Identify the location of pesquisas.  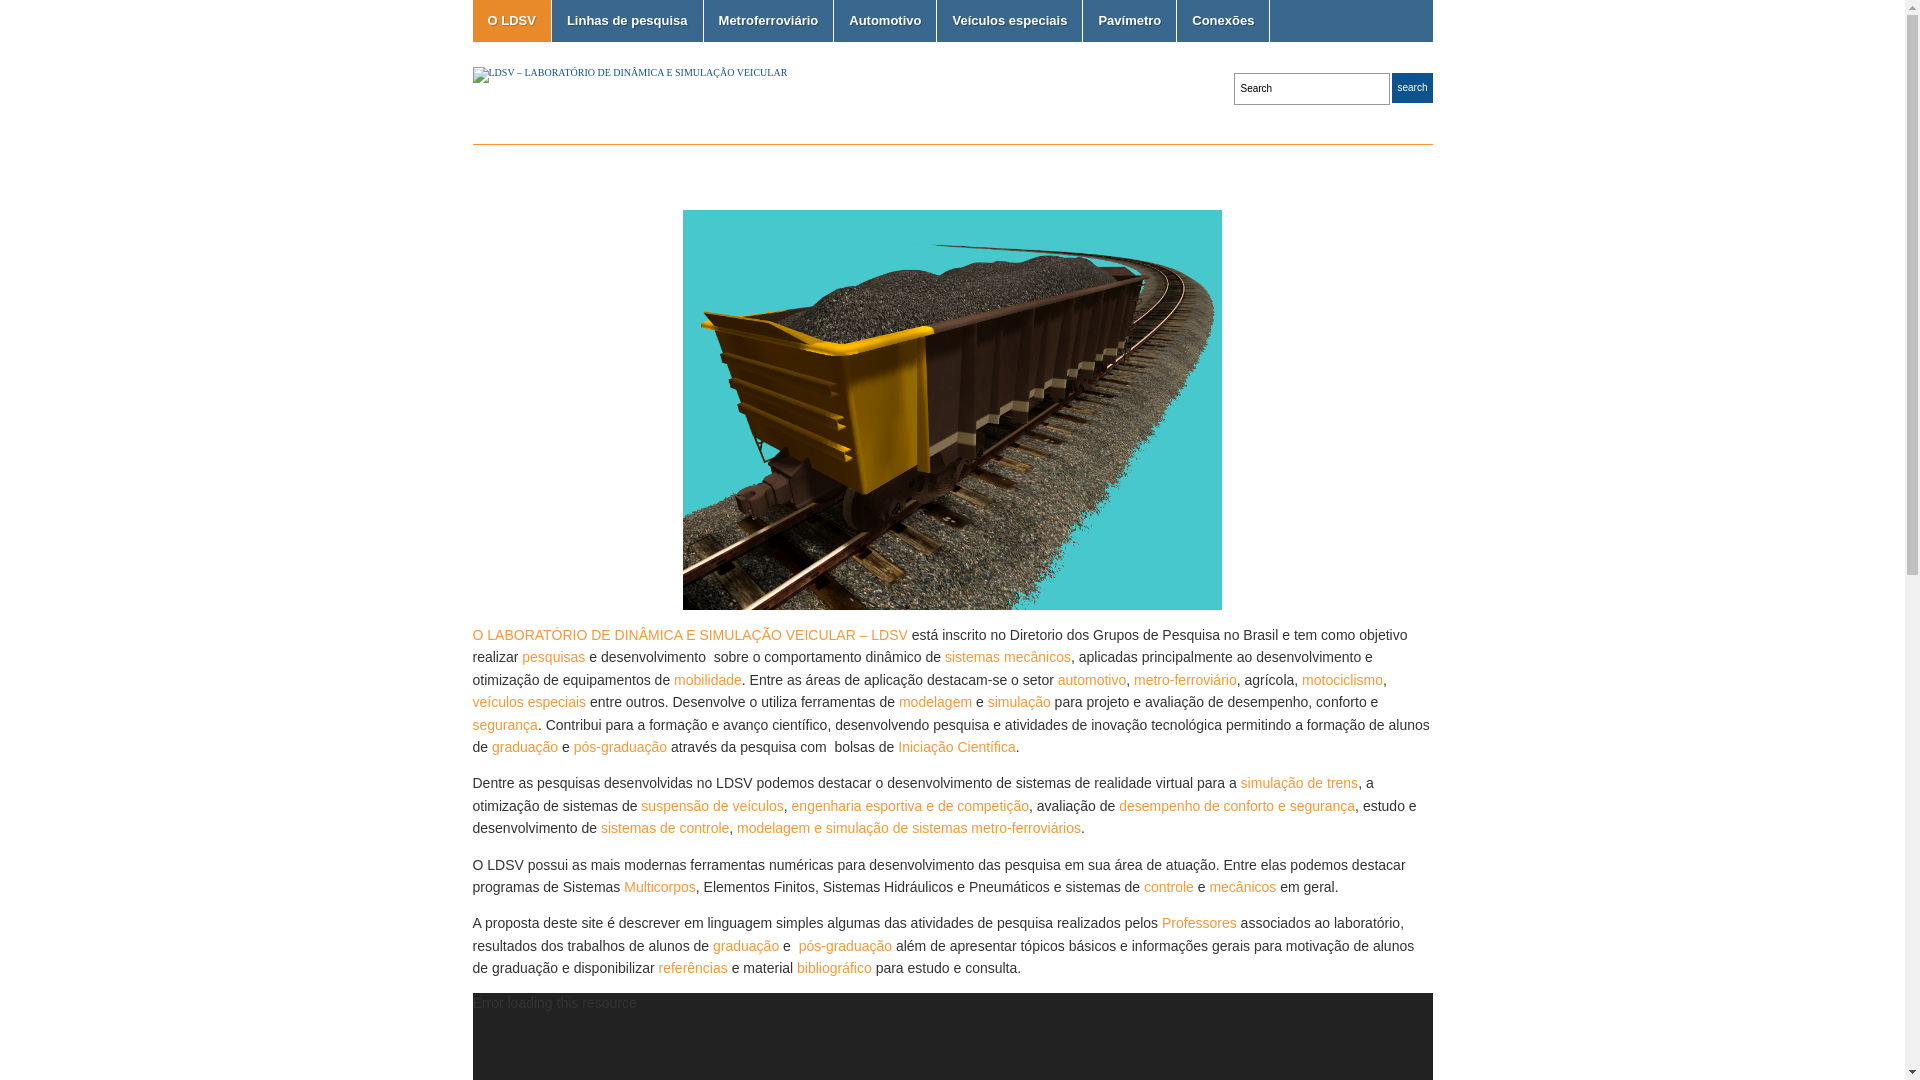
(554, 657).